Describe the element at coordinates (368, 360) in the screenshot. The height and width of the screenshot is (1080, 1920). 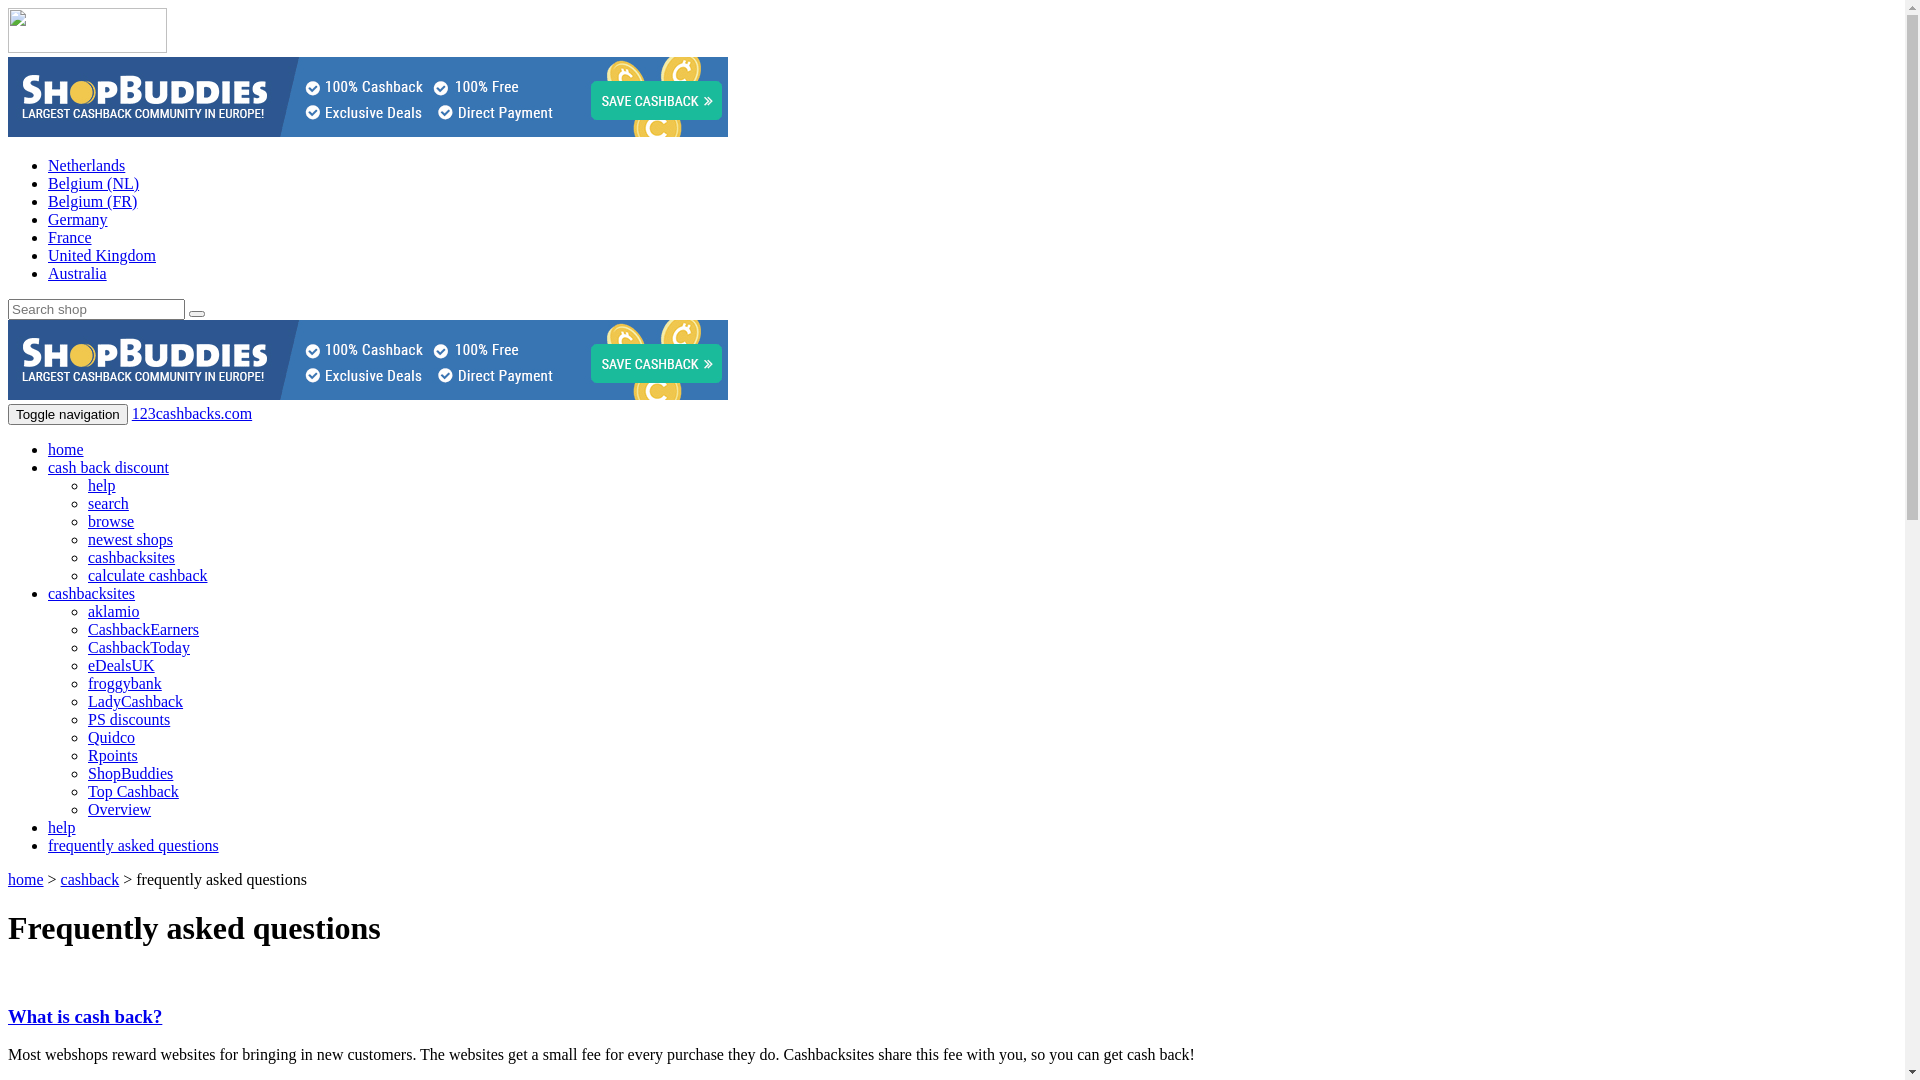
I see `ShopBuddies.co.uk - 100% Cashback` at that location.